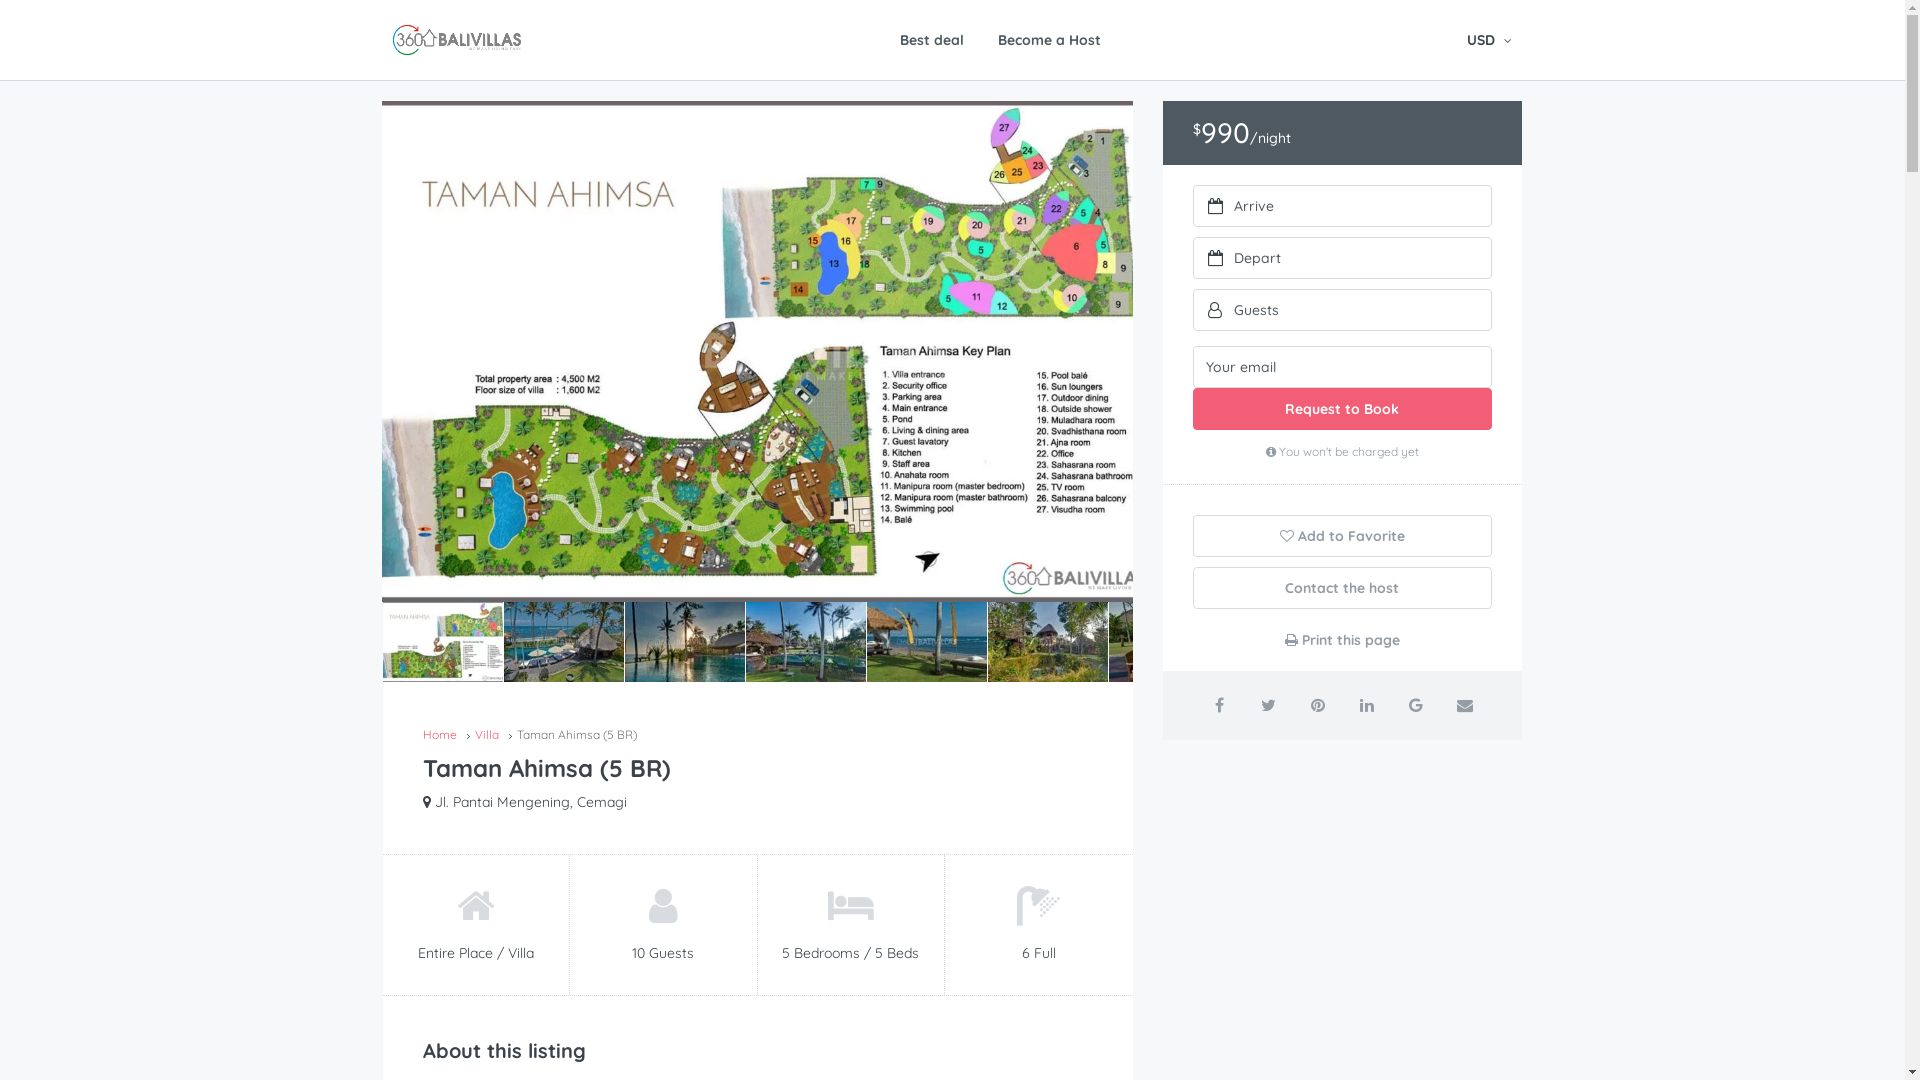 The image size is (1920, 1080). What do you see at coordinates (1342, 536) in the screenshot?
I see `Add to Favorite` at bounding box center [1342, 536].